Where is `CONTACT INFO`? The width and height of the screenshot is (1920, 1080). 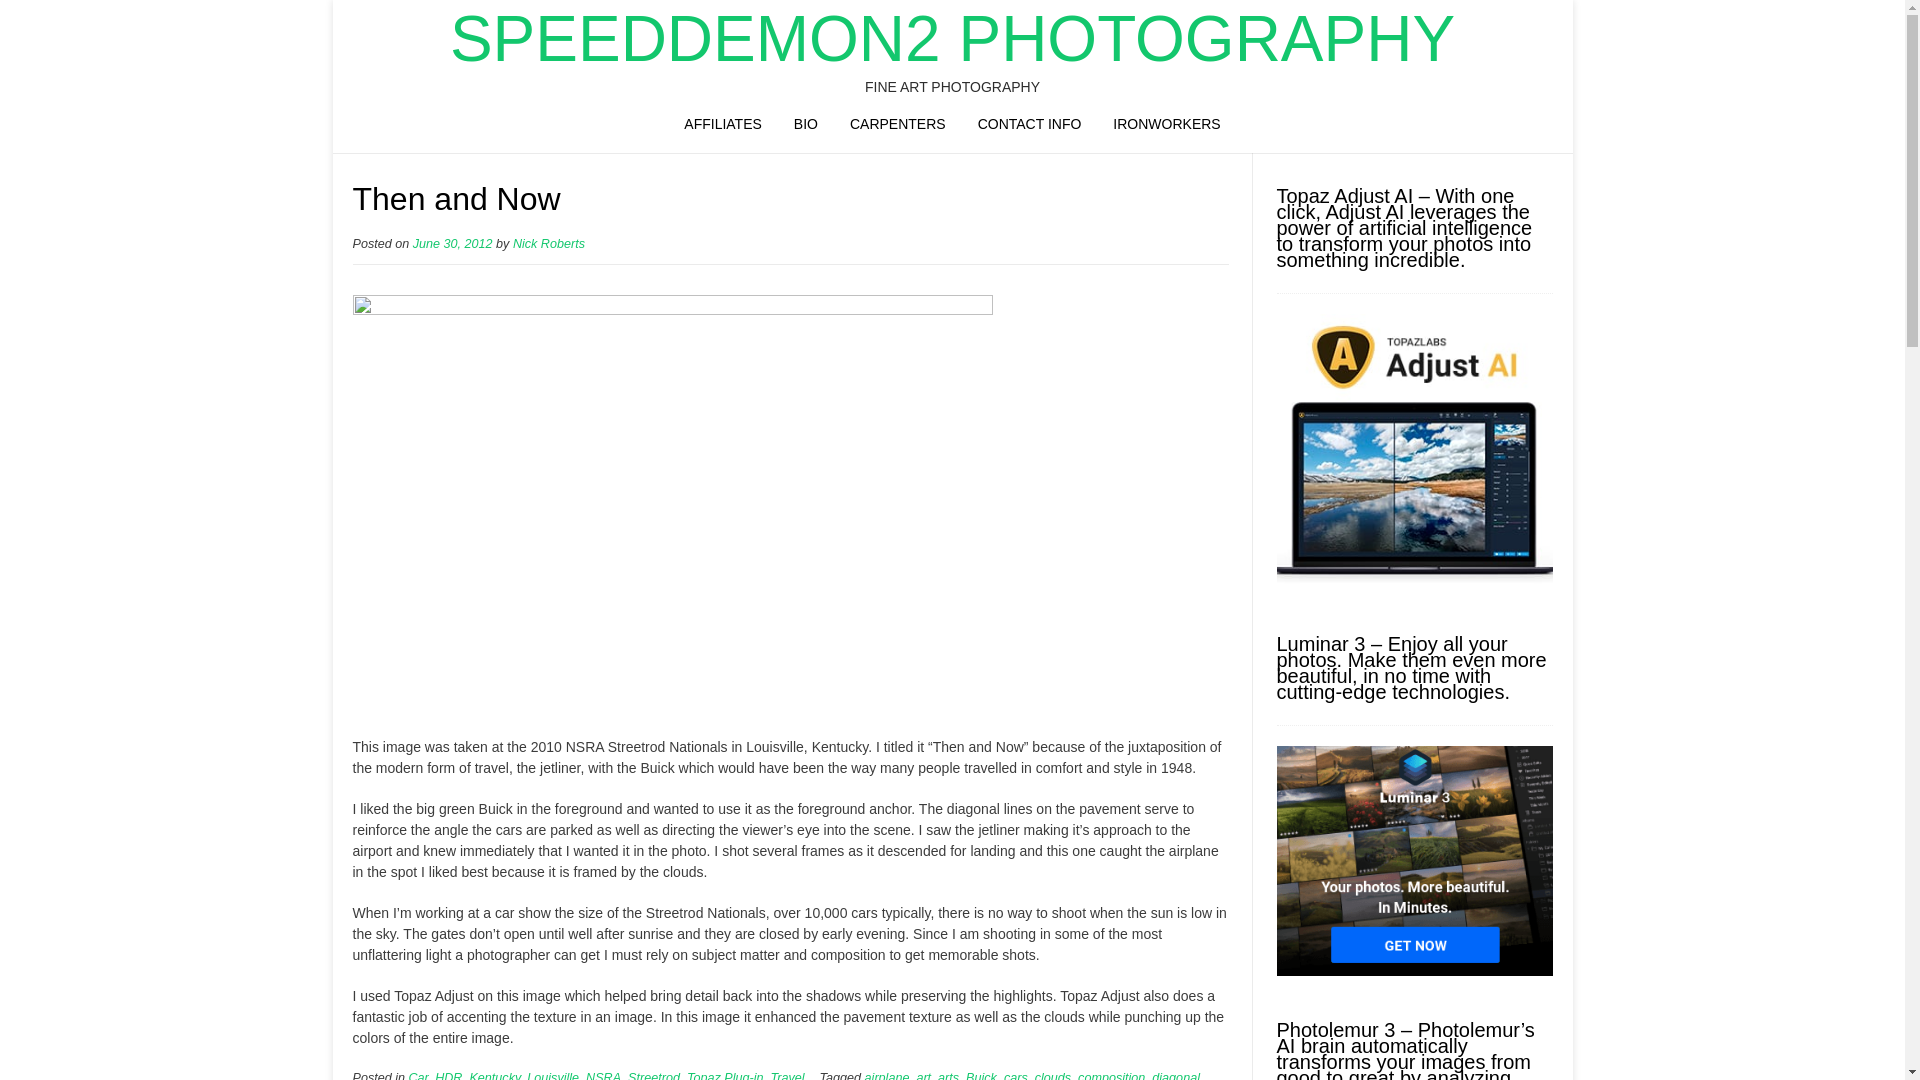 CONTACT INFO is located at coordinates (1030, 127).